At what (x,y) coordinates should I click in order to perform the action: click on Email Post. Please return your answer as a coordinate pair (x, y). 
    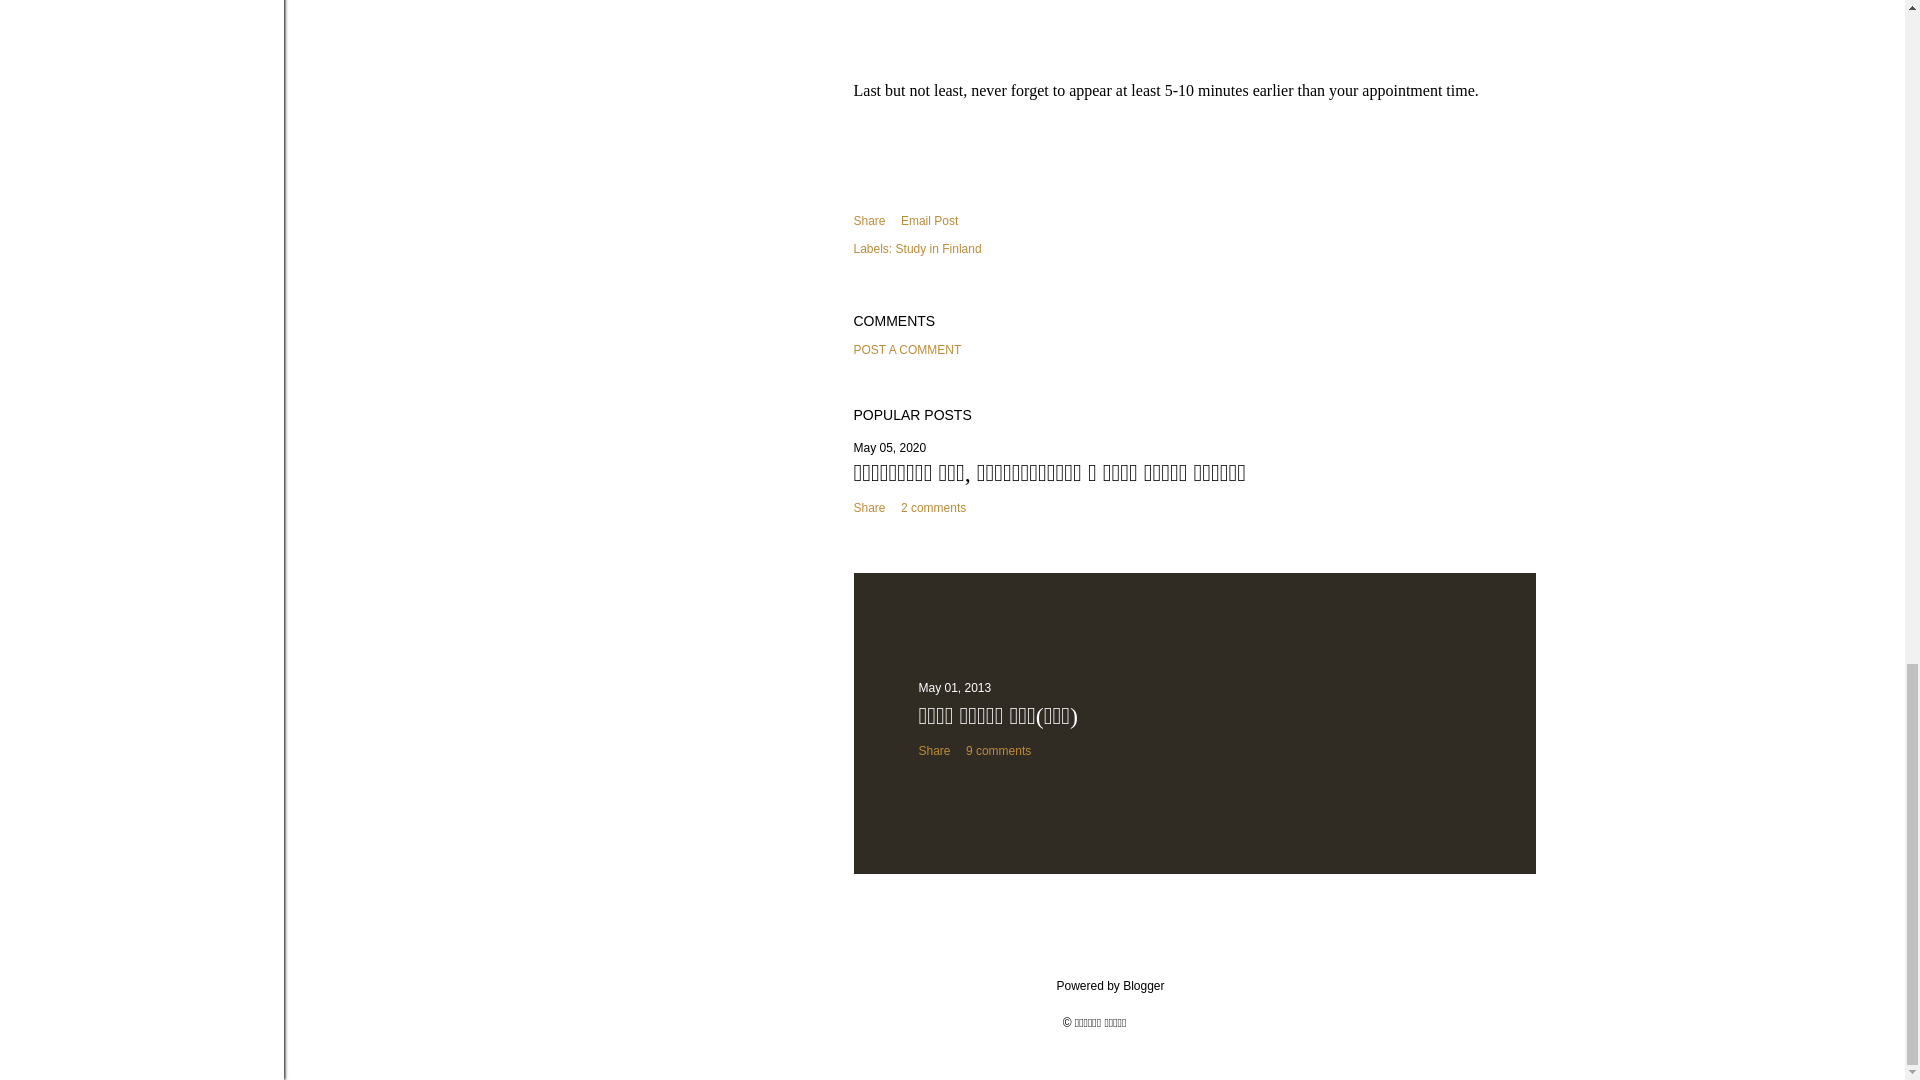
    Looking at the image, I should click on (928, 221).